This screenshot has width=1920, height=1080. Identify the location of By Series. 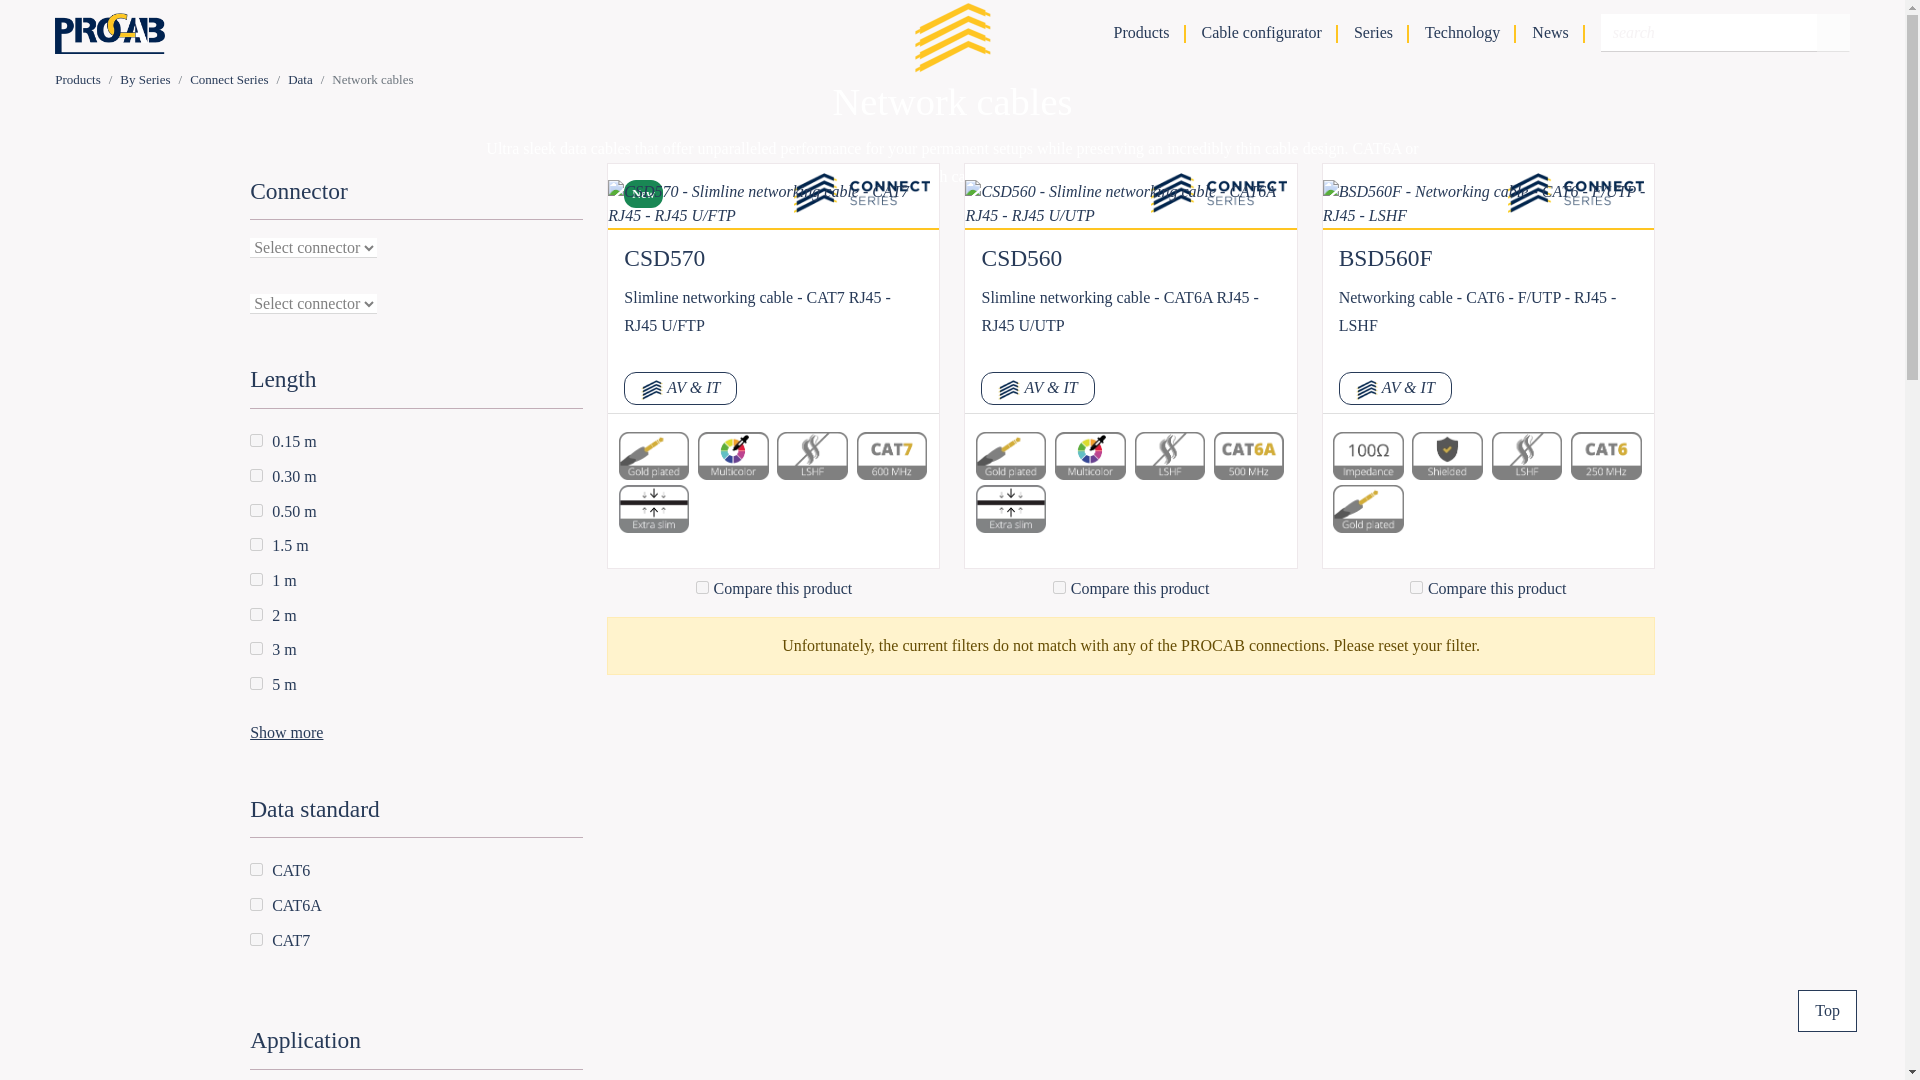
(144, 80).